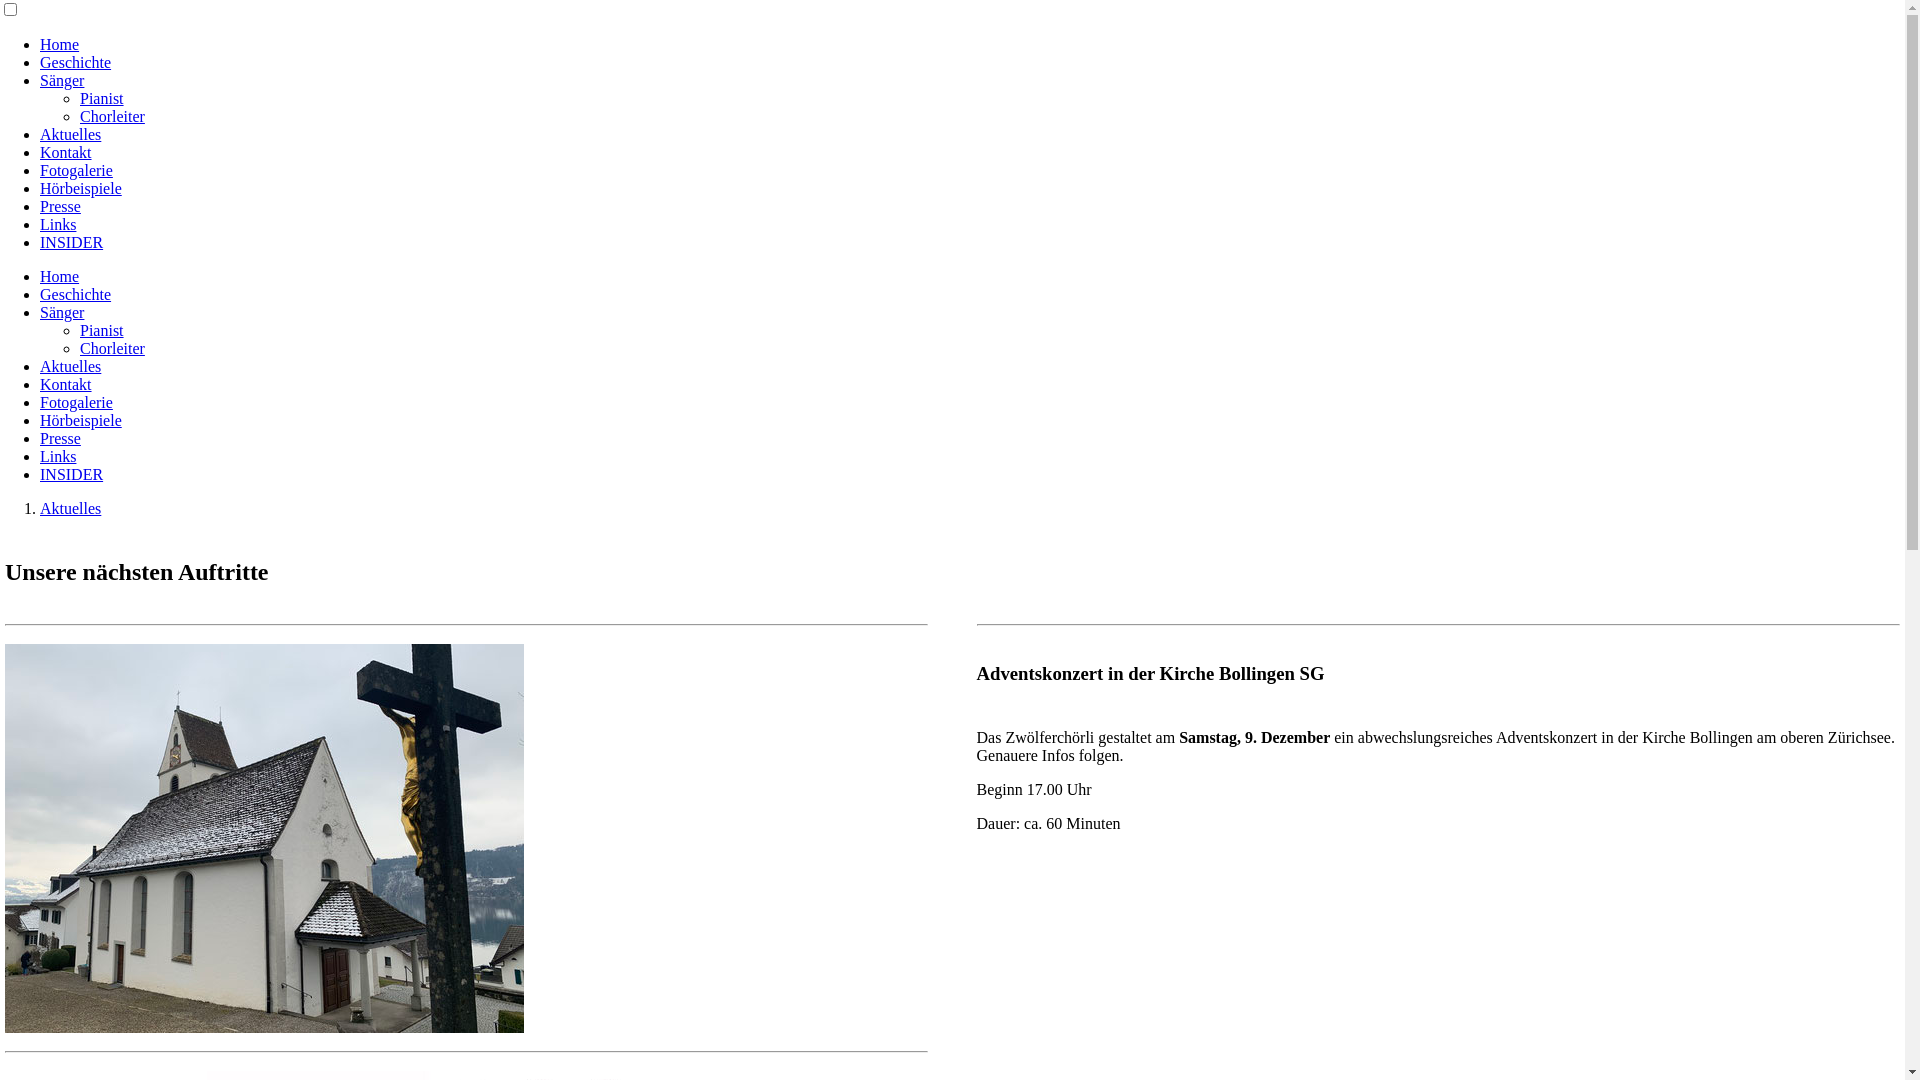 The width and height of the screenshot is (1920, 1080). Describe the element at coordinates (102, 98) in the screenshot. I see `Pianist` at that location.